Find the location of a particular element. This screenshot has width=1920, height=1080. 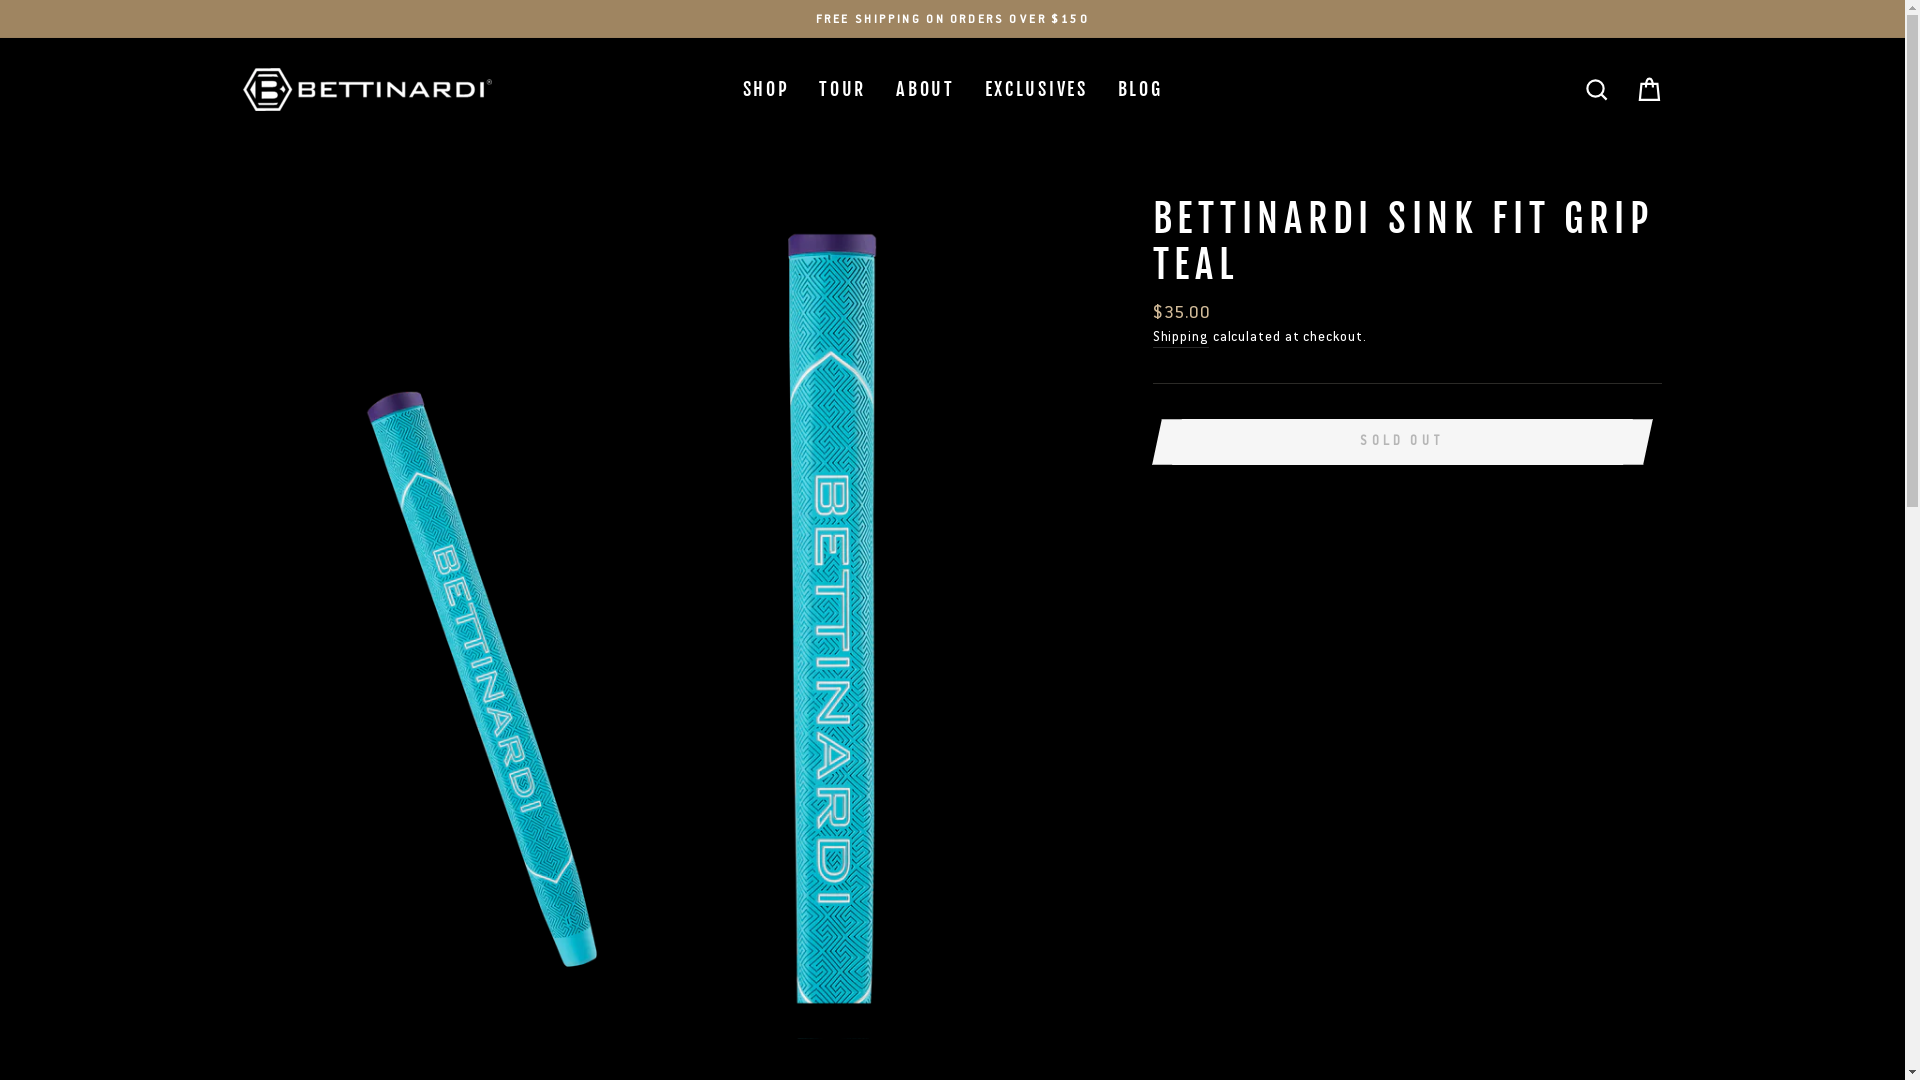

Skip to content is located at coordinates (0, 0).